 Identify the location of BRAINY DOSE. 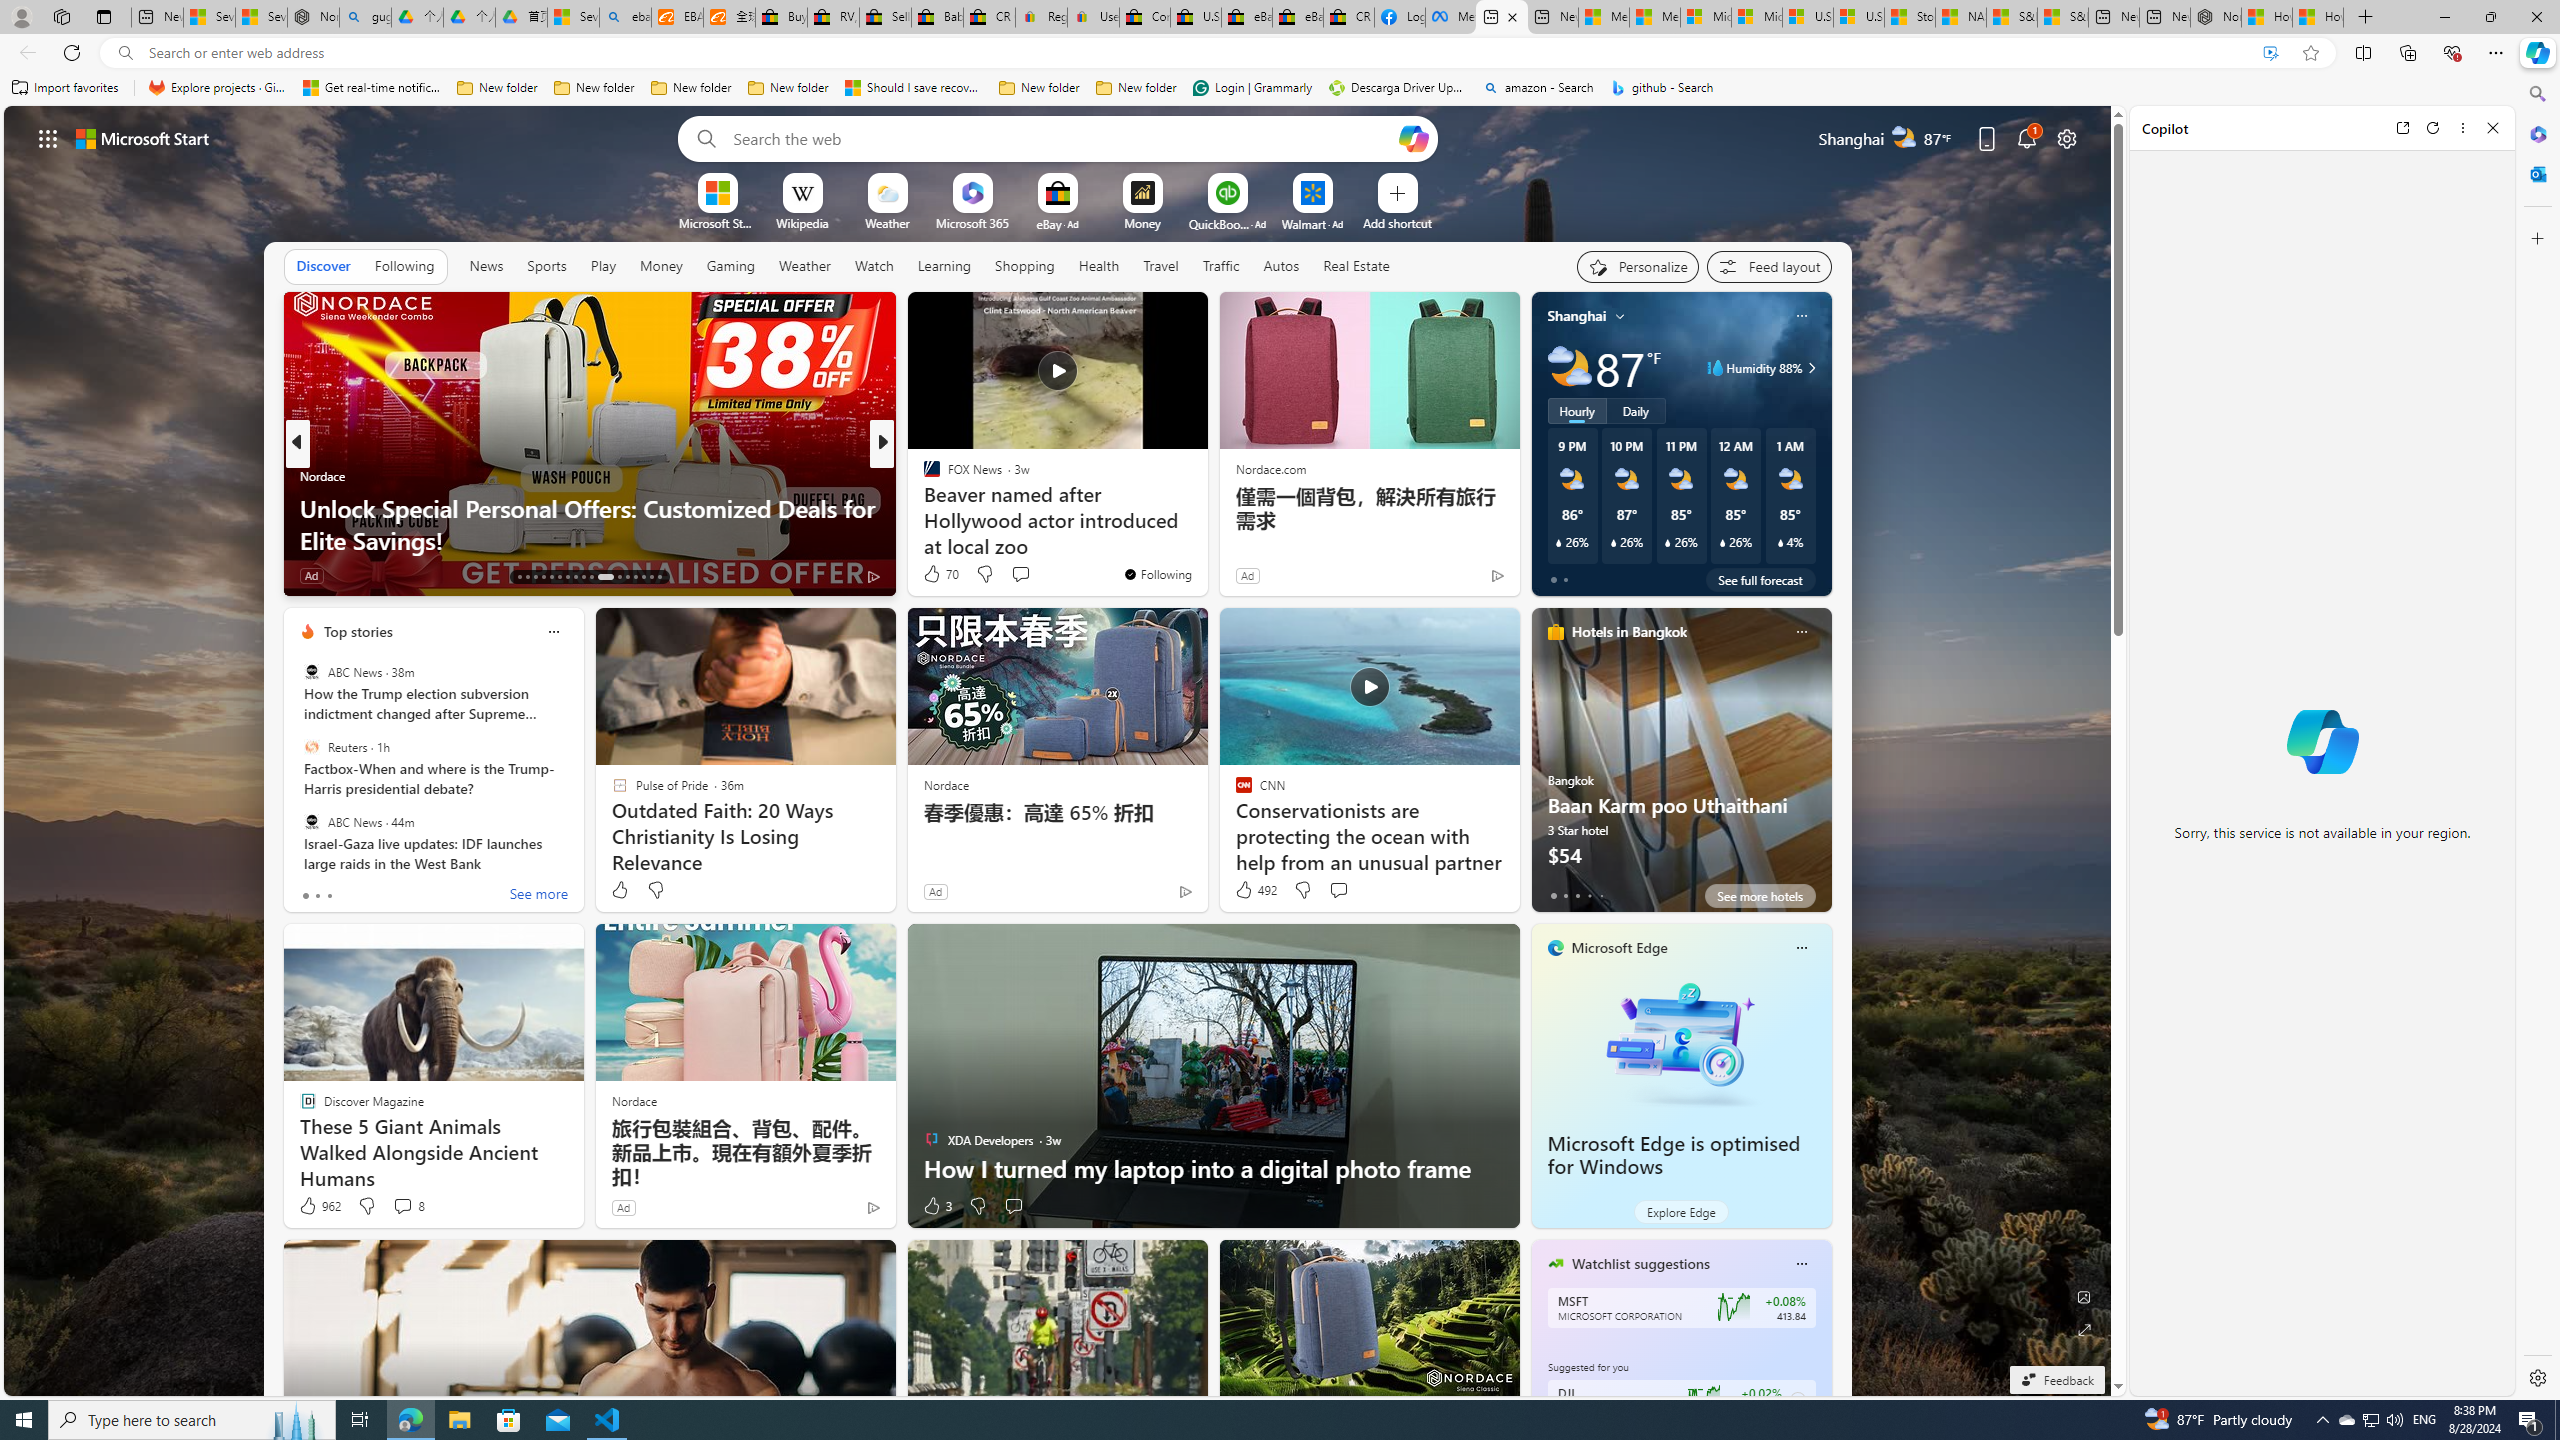
(922, 476).